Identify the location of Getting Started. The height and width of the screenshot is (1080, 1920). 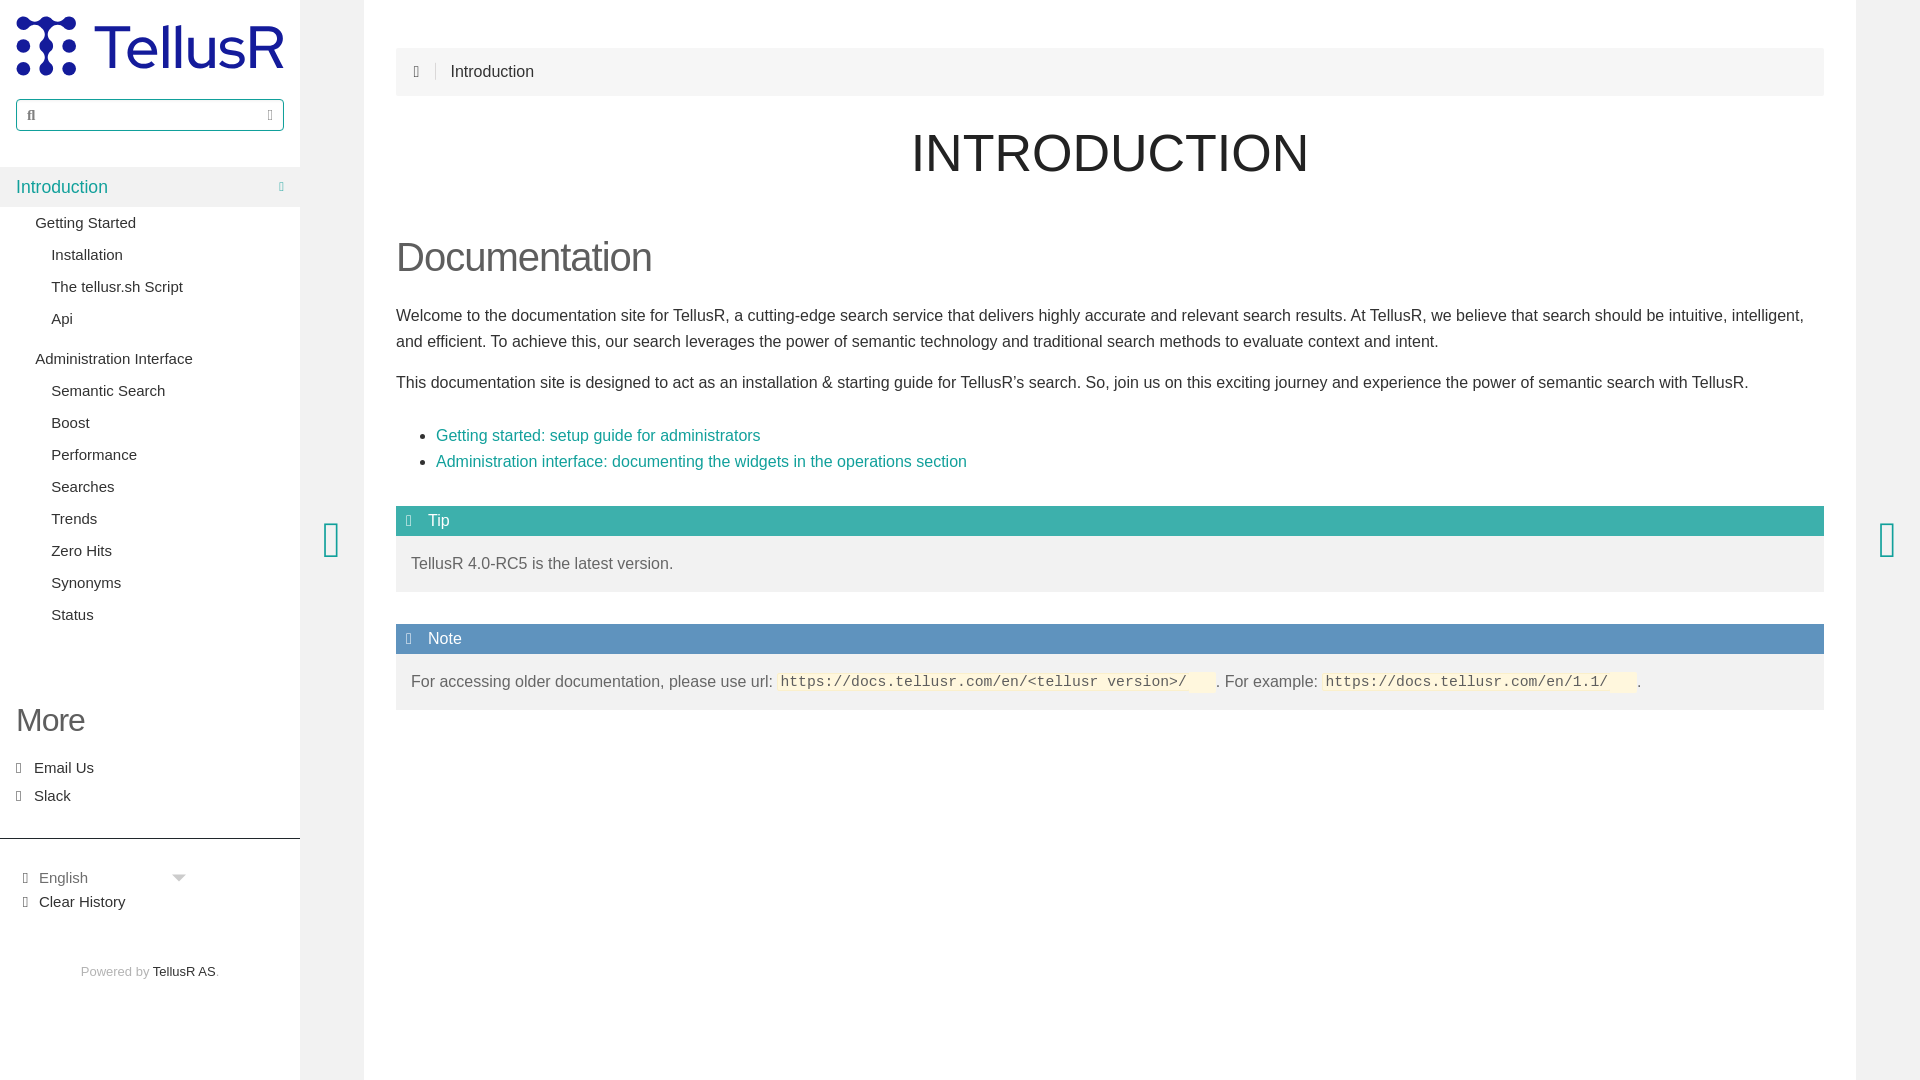
(150, 275).